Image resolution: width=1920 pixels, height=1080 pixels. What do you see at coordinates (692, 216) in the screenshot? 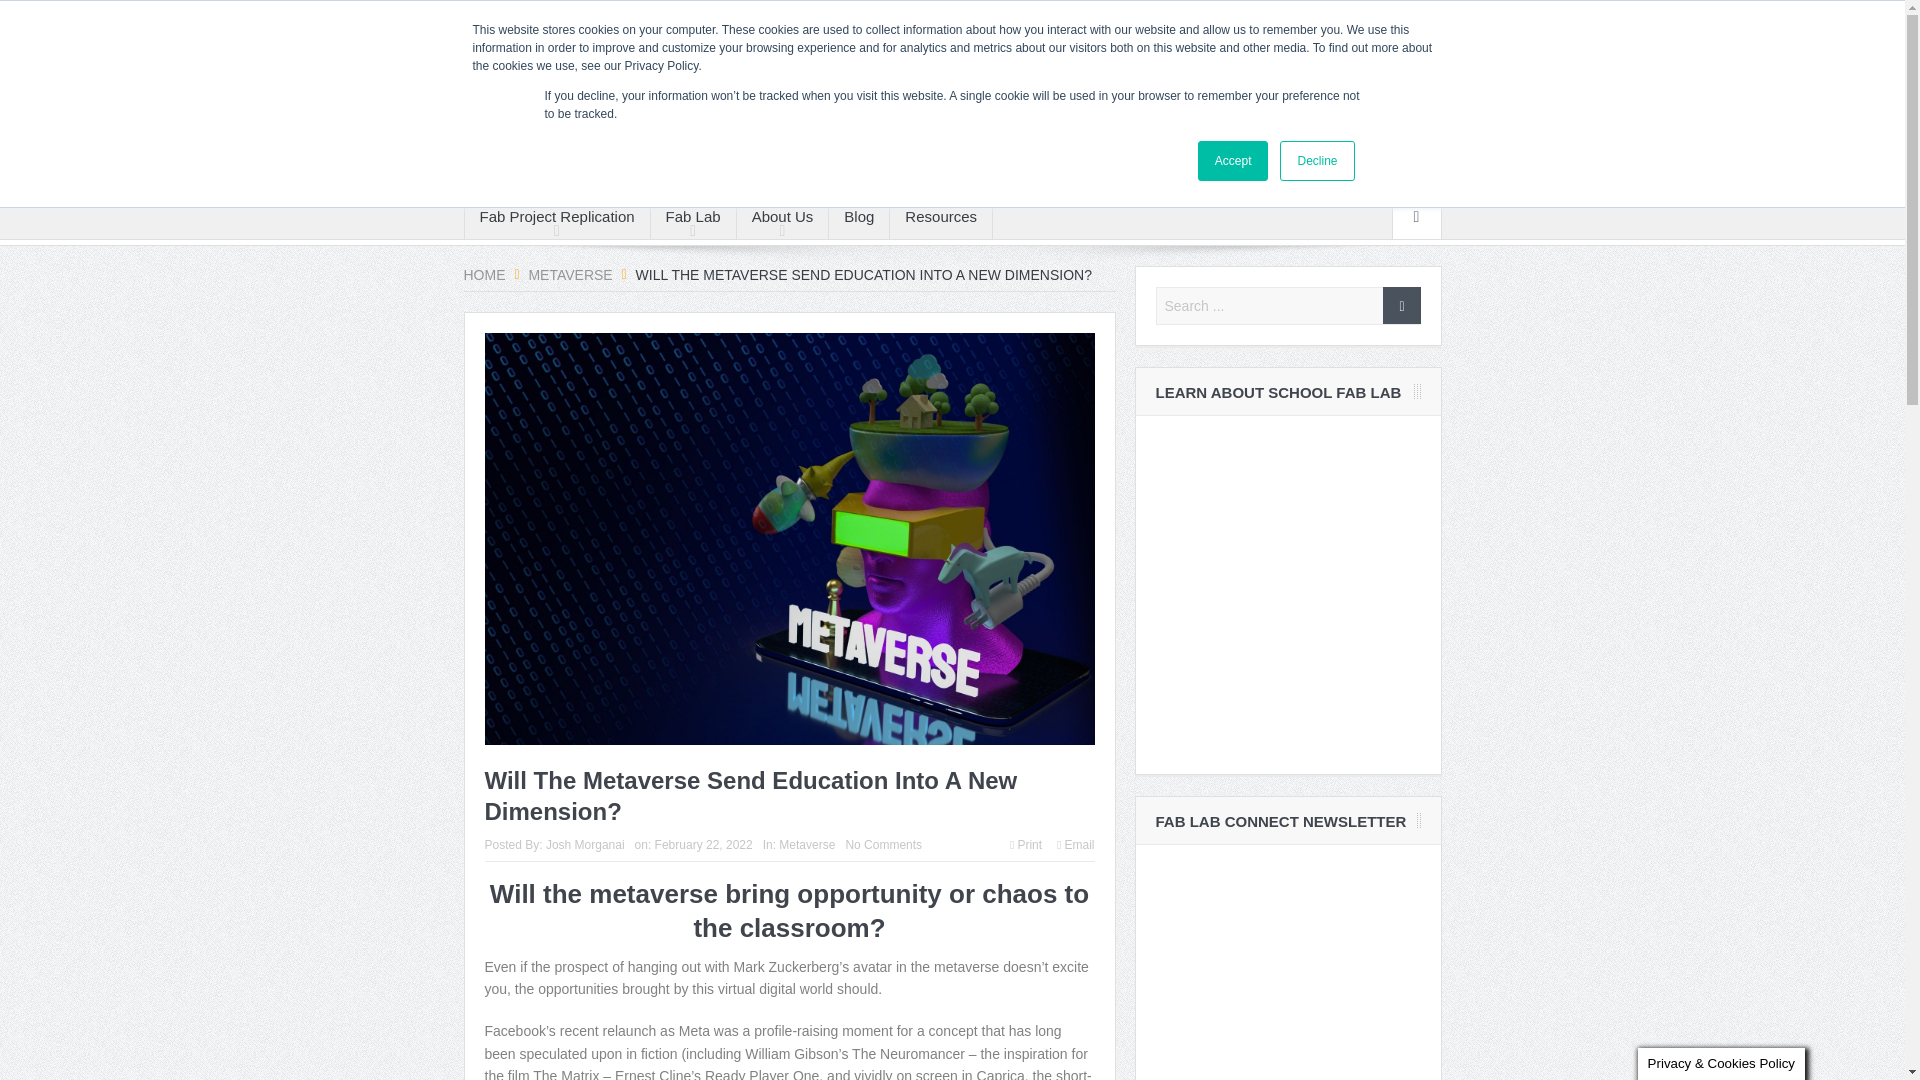
I see `Fab Lab` at bounding box center [692, 216].